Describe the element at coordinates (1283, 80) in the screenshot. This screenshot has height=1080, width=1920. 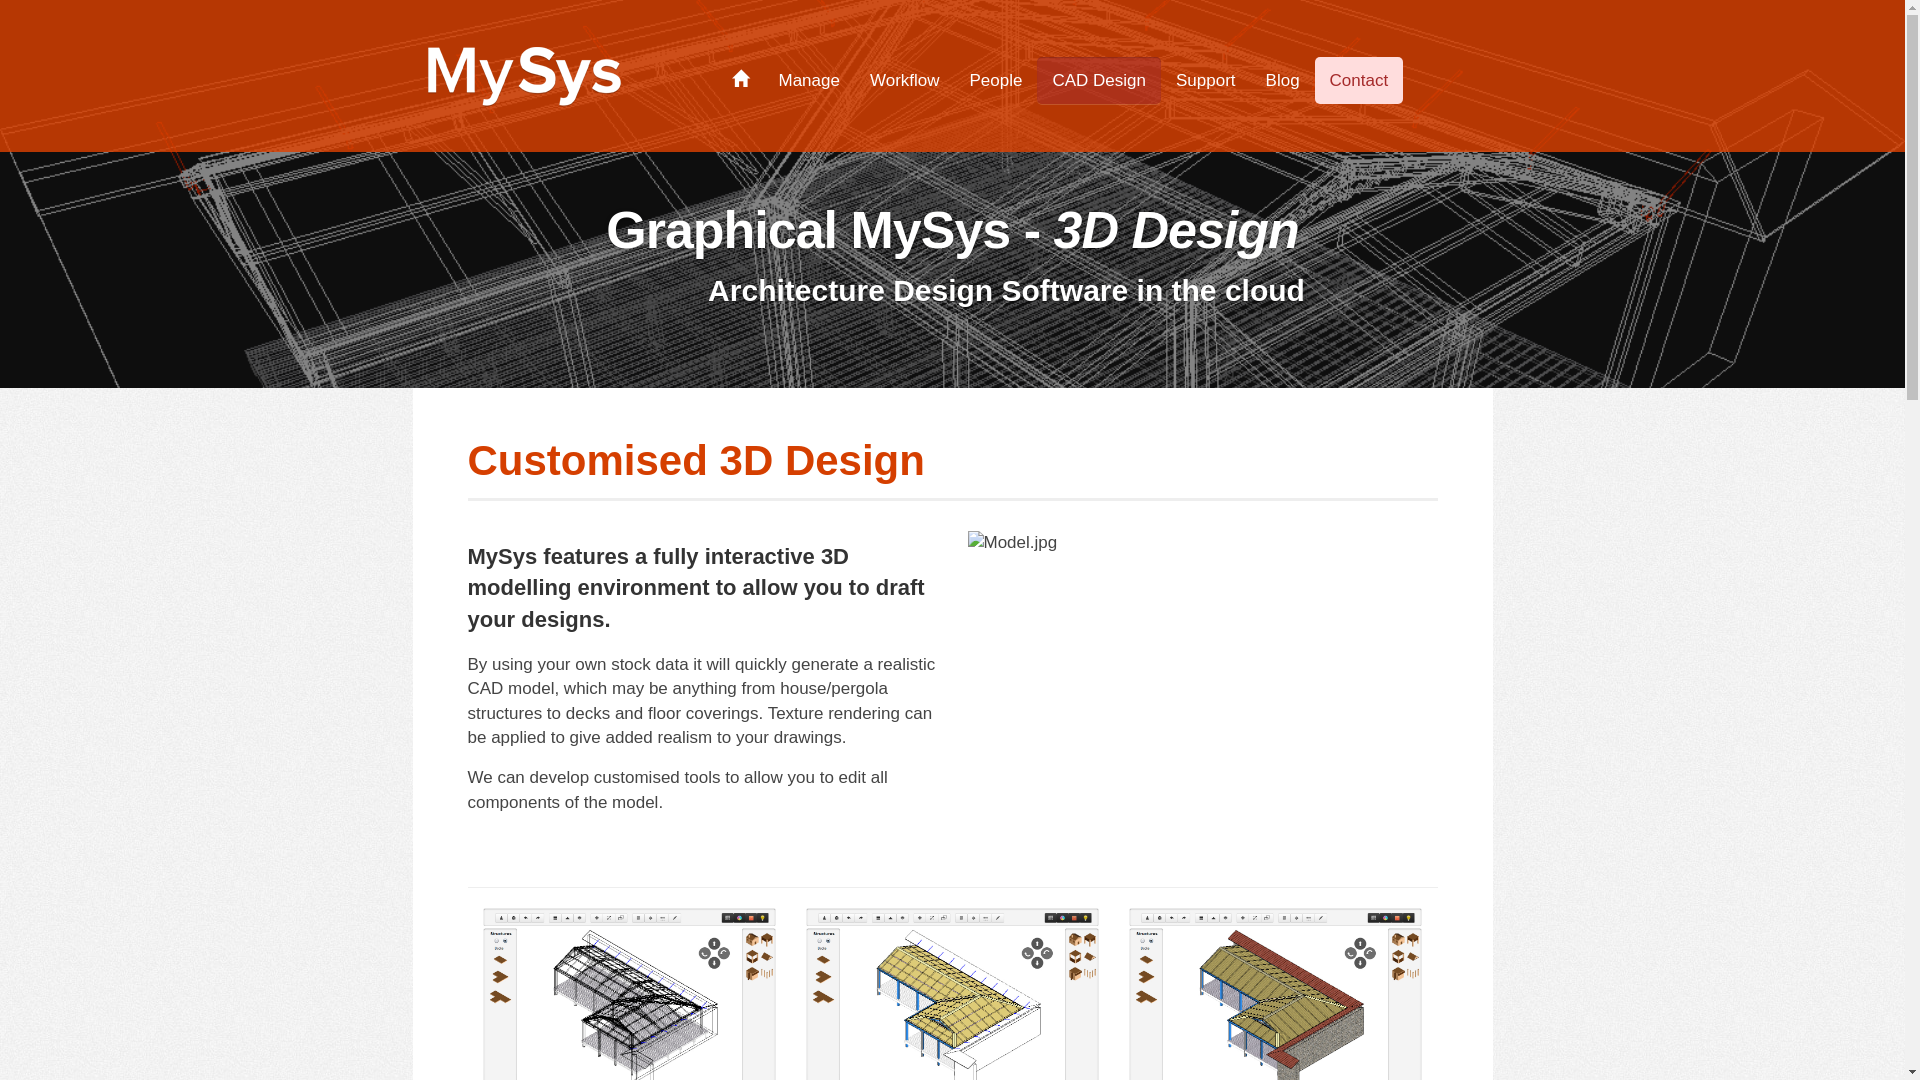
I see `Blog` at that location.